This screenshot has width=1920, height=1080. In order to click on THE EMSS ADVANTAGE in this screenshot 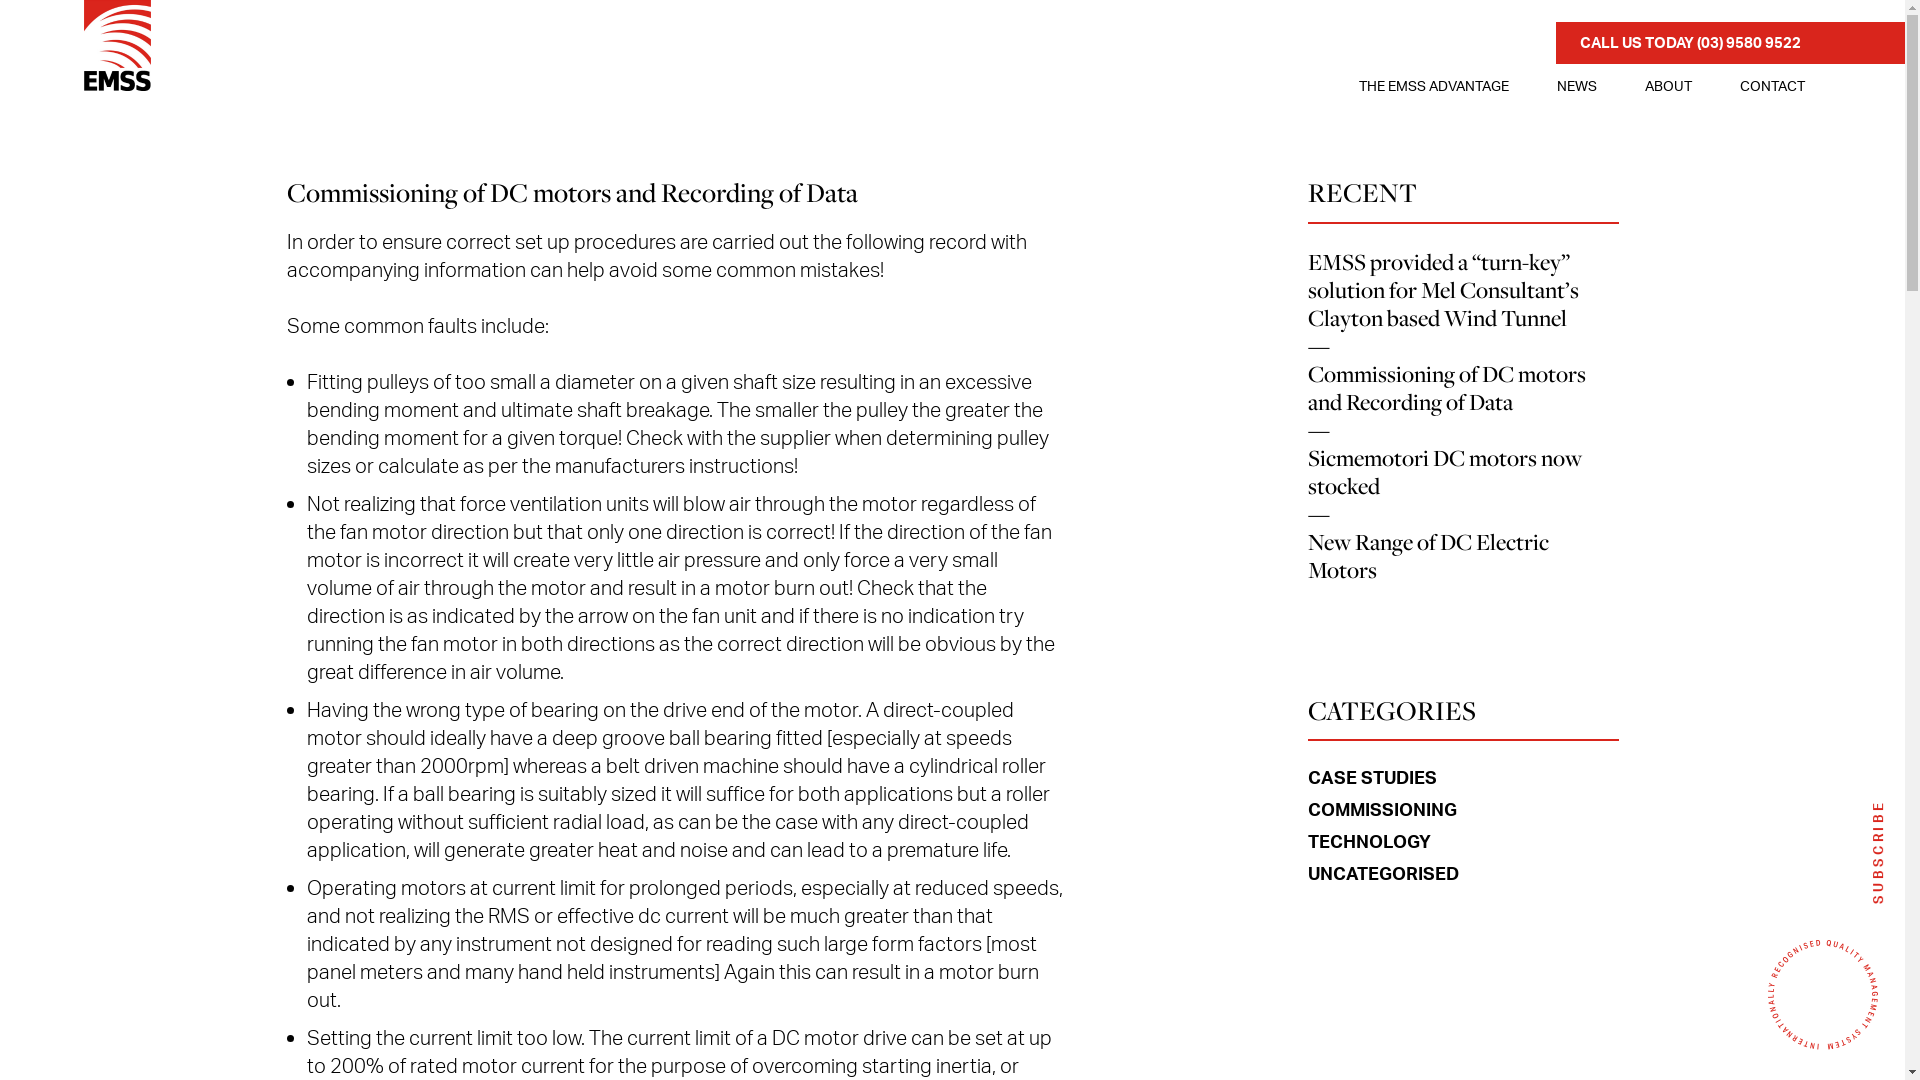, I will do `click(1434, 86)`.